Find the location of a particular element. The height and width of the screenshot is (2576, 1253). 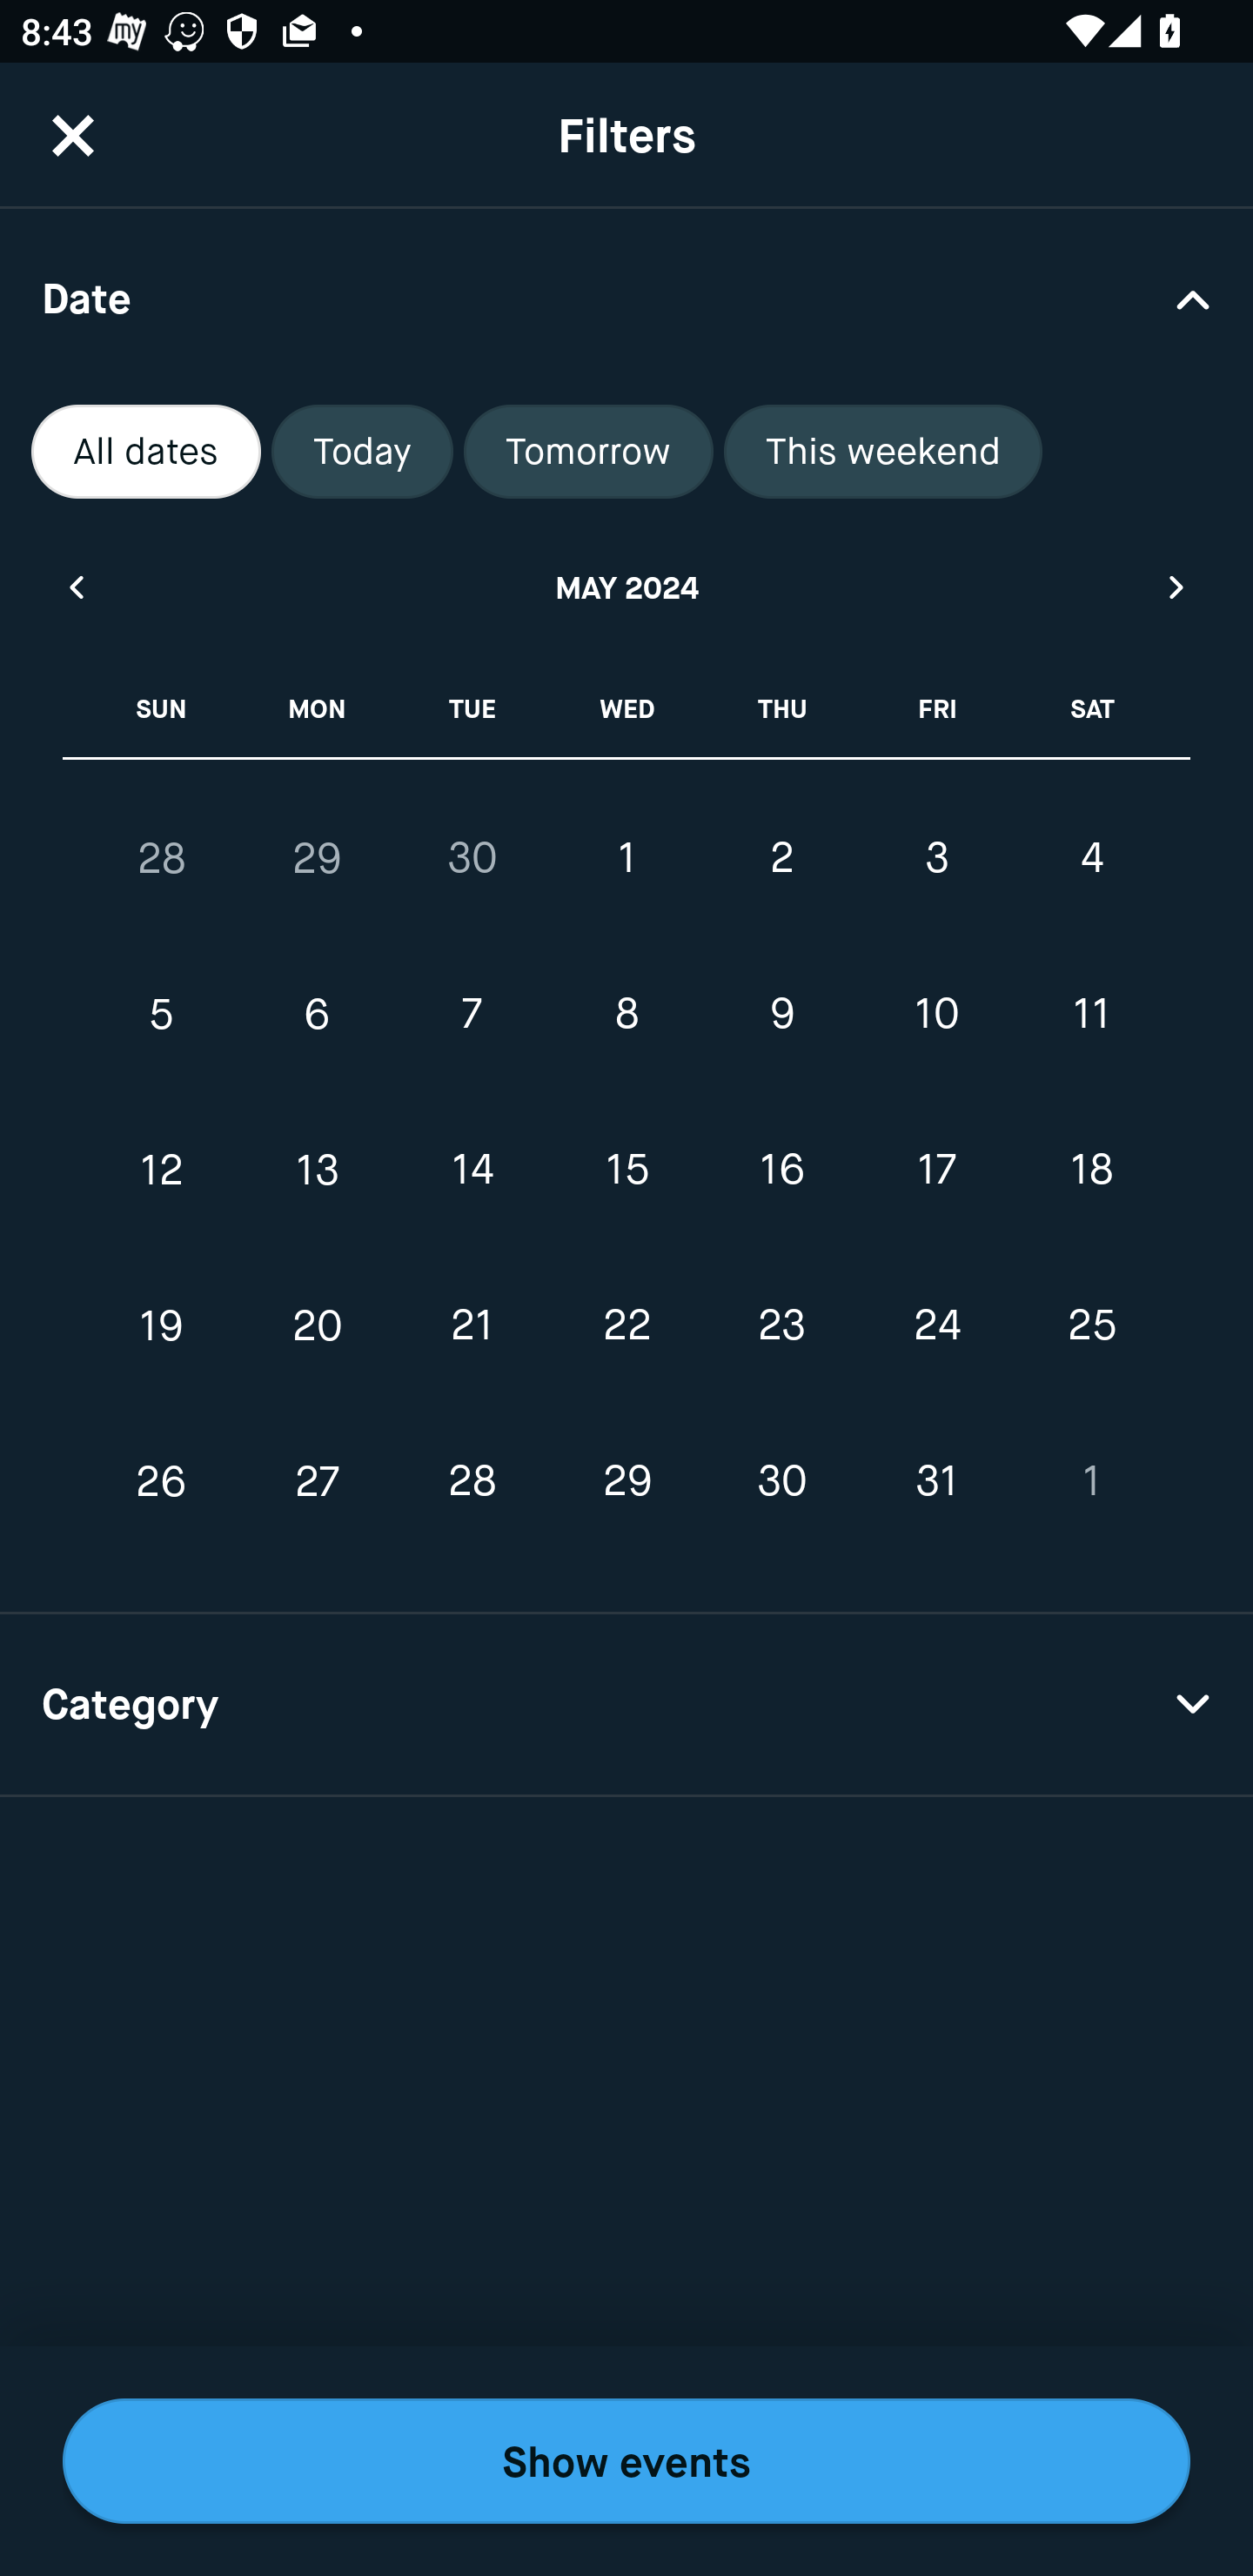

All dates is located at coordinates (146, 452).